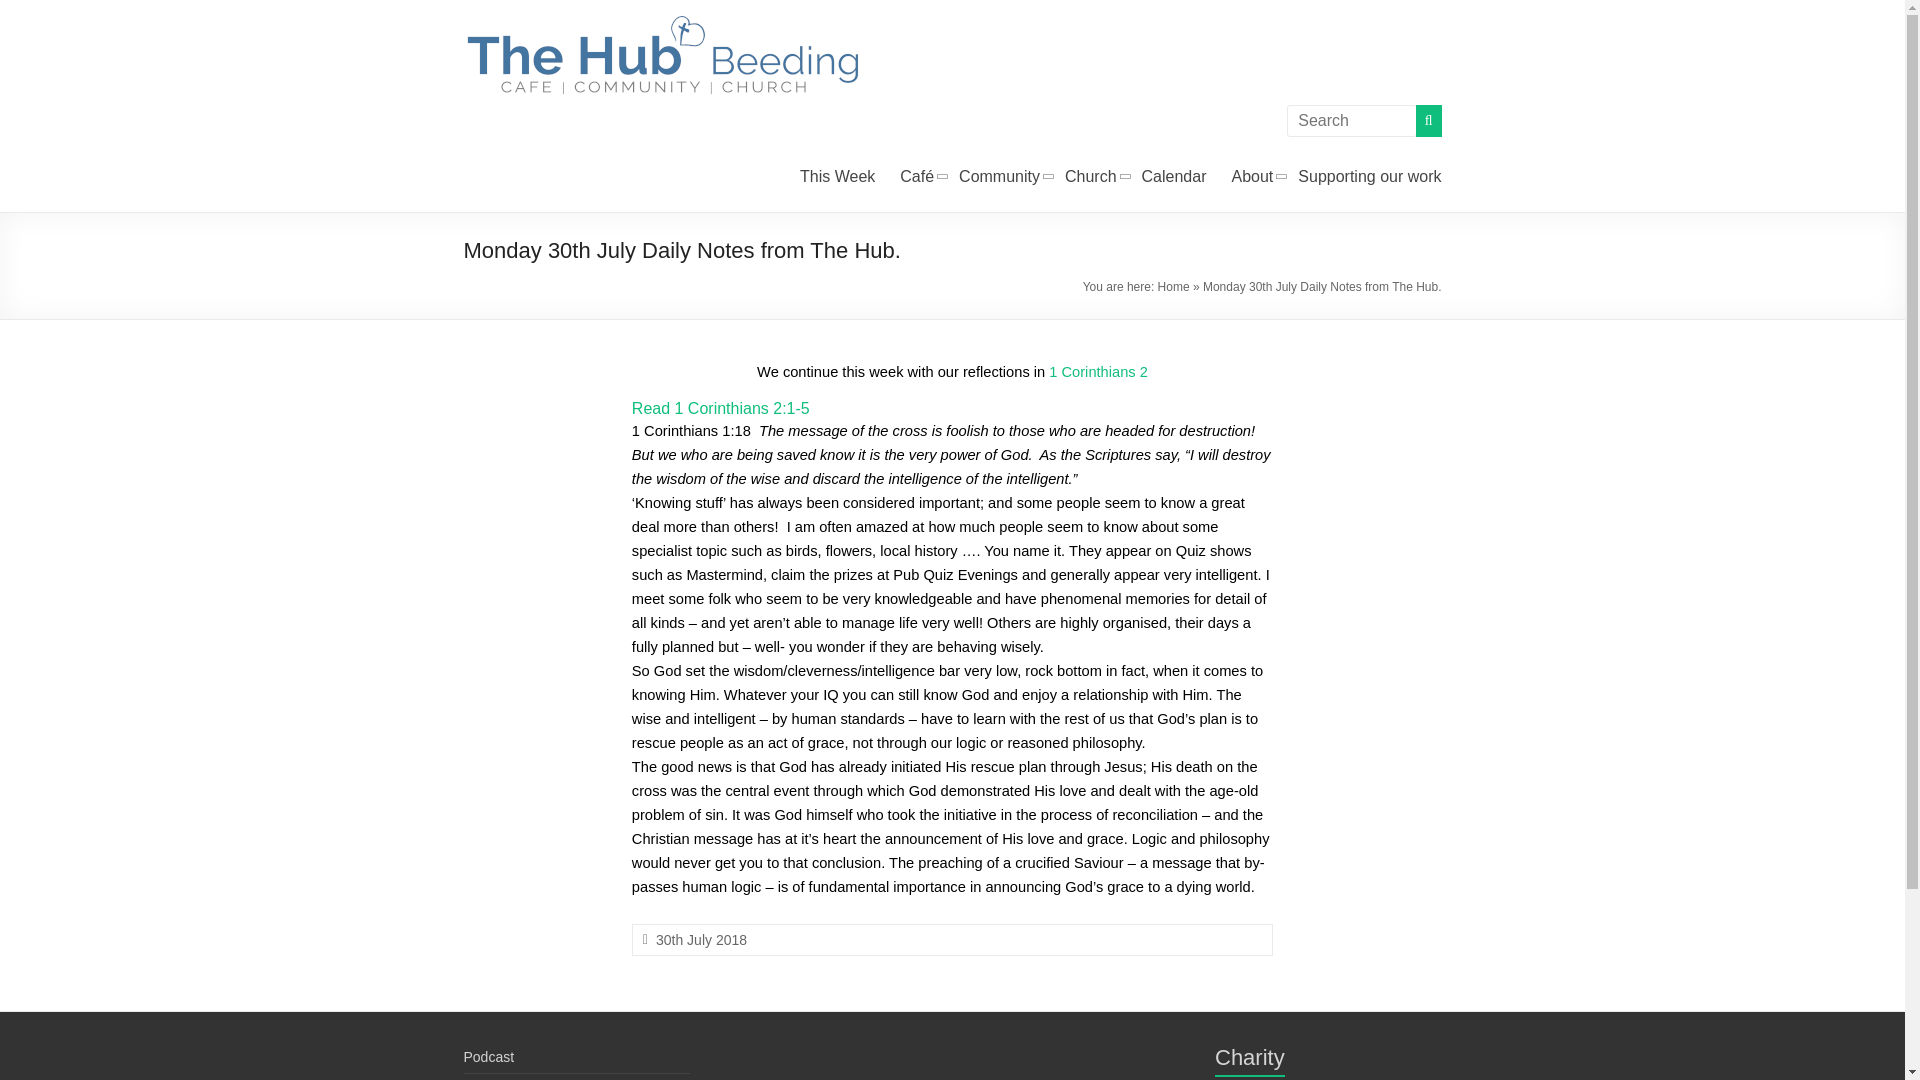  Describe the element at coordinates (1091, 177) in the screenshot. I see `Church` at that location.